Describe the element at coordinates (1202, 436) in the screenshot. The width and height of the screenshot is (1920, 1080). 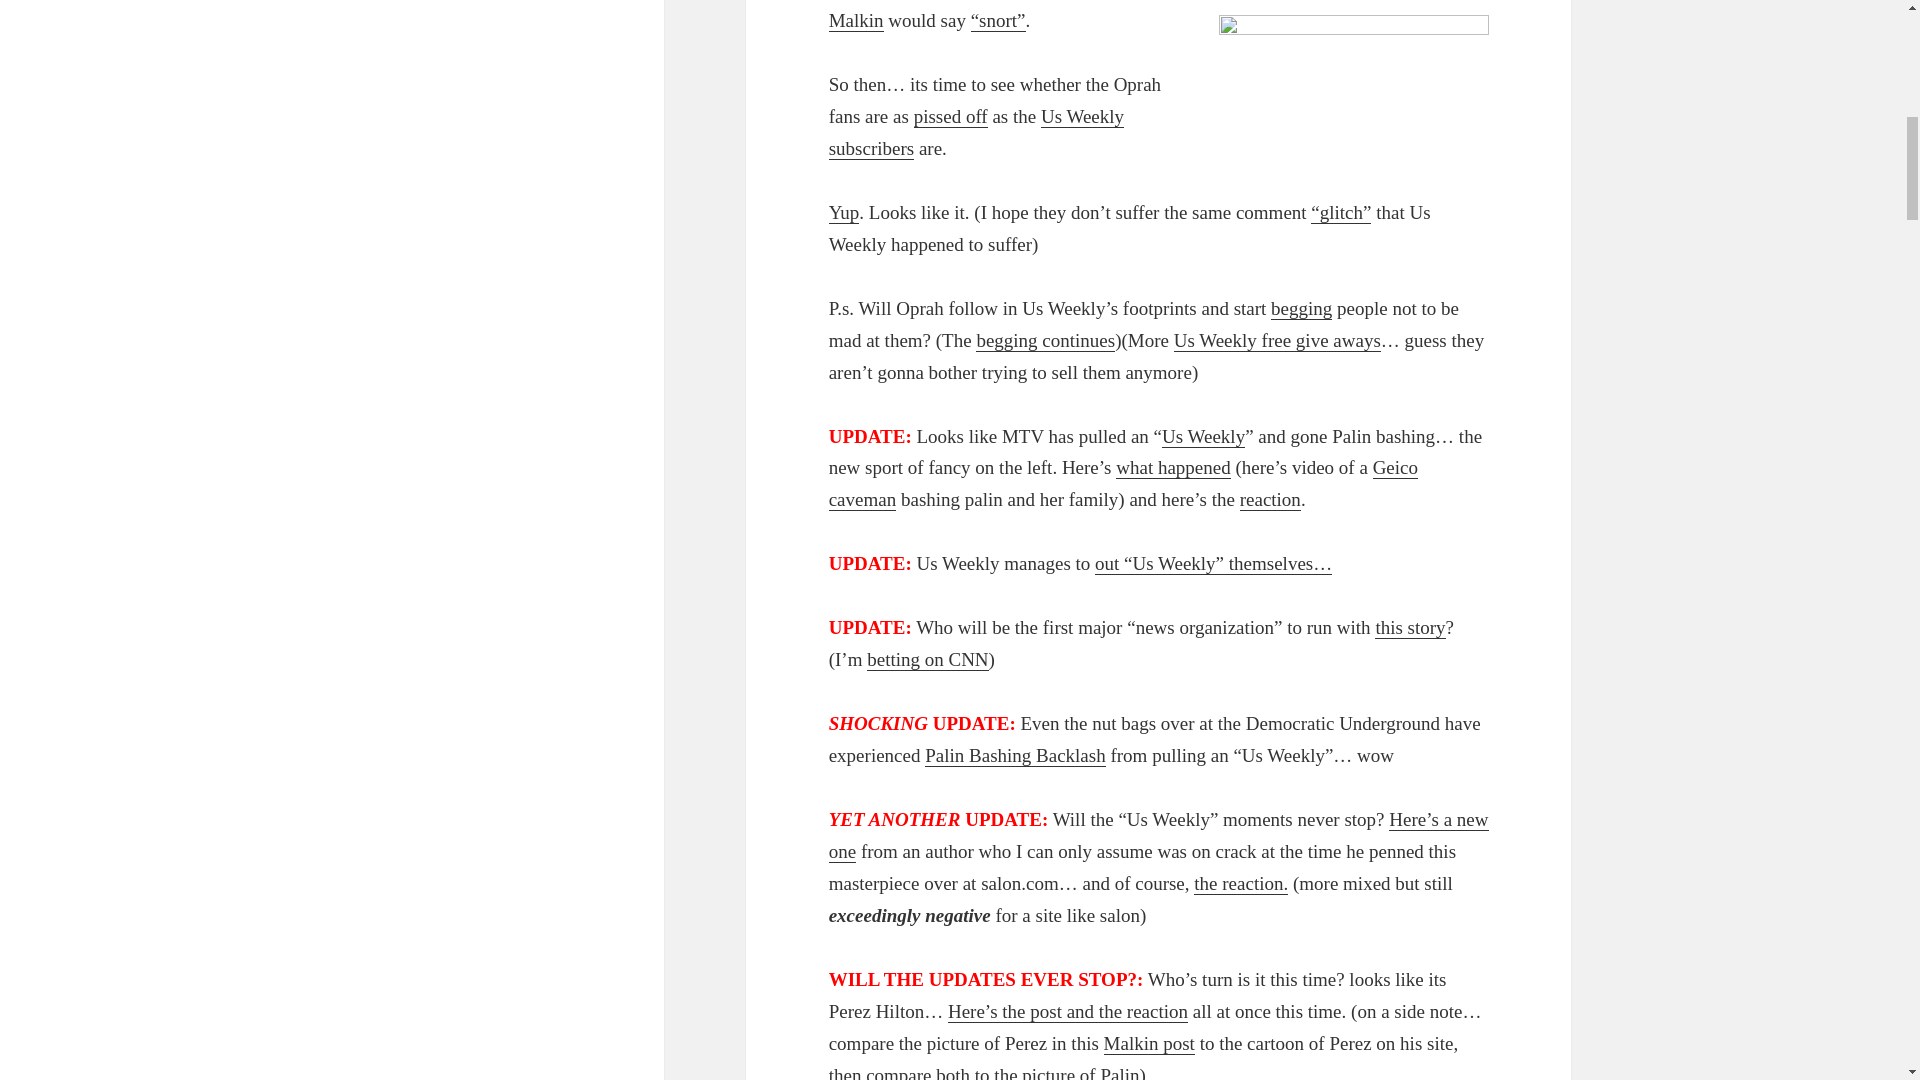
I see `Us Weekly at its best...` at that location.